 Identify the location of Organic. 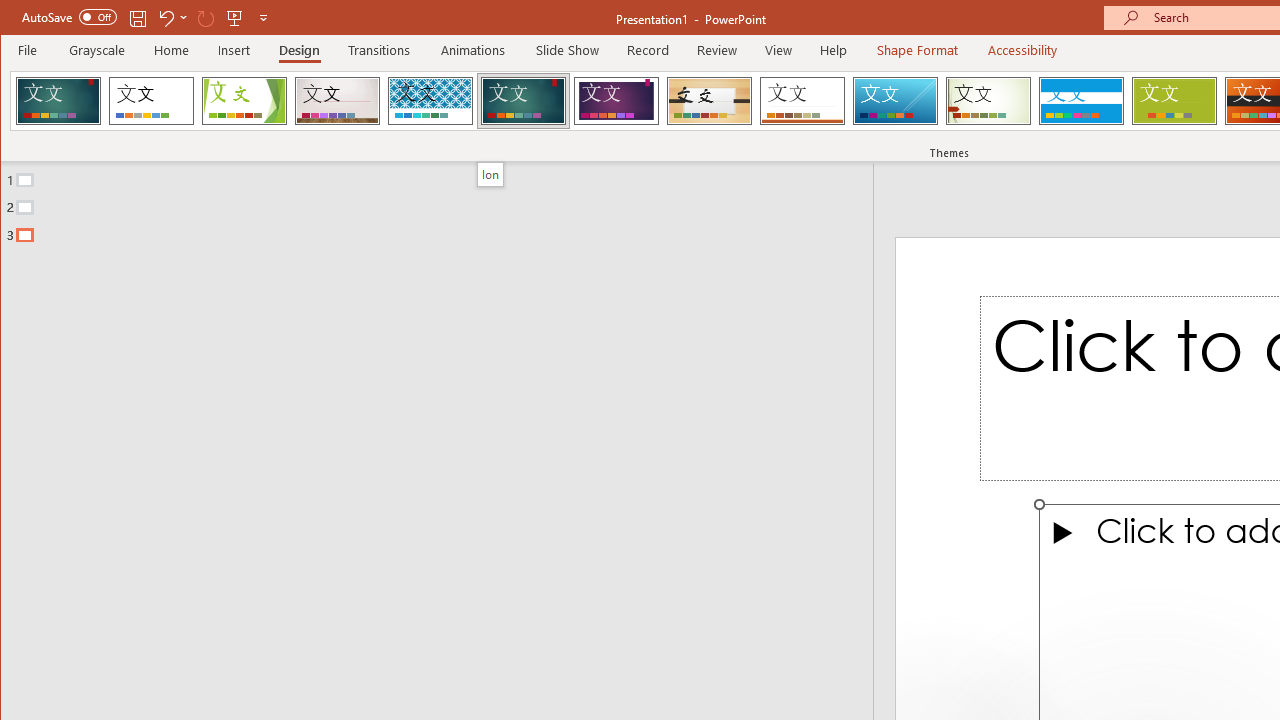
(710, 100).